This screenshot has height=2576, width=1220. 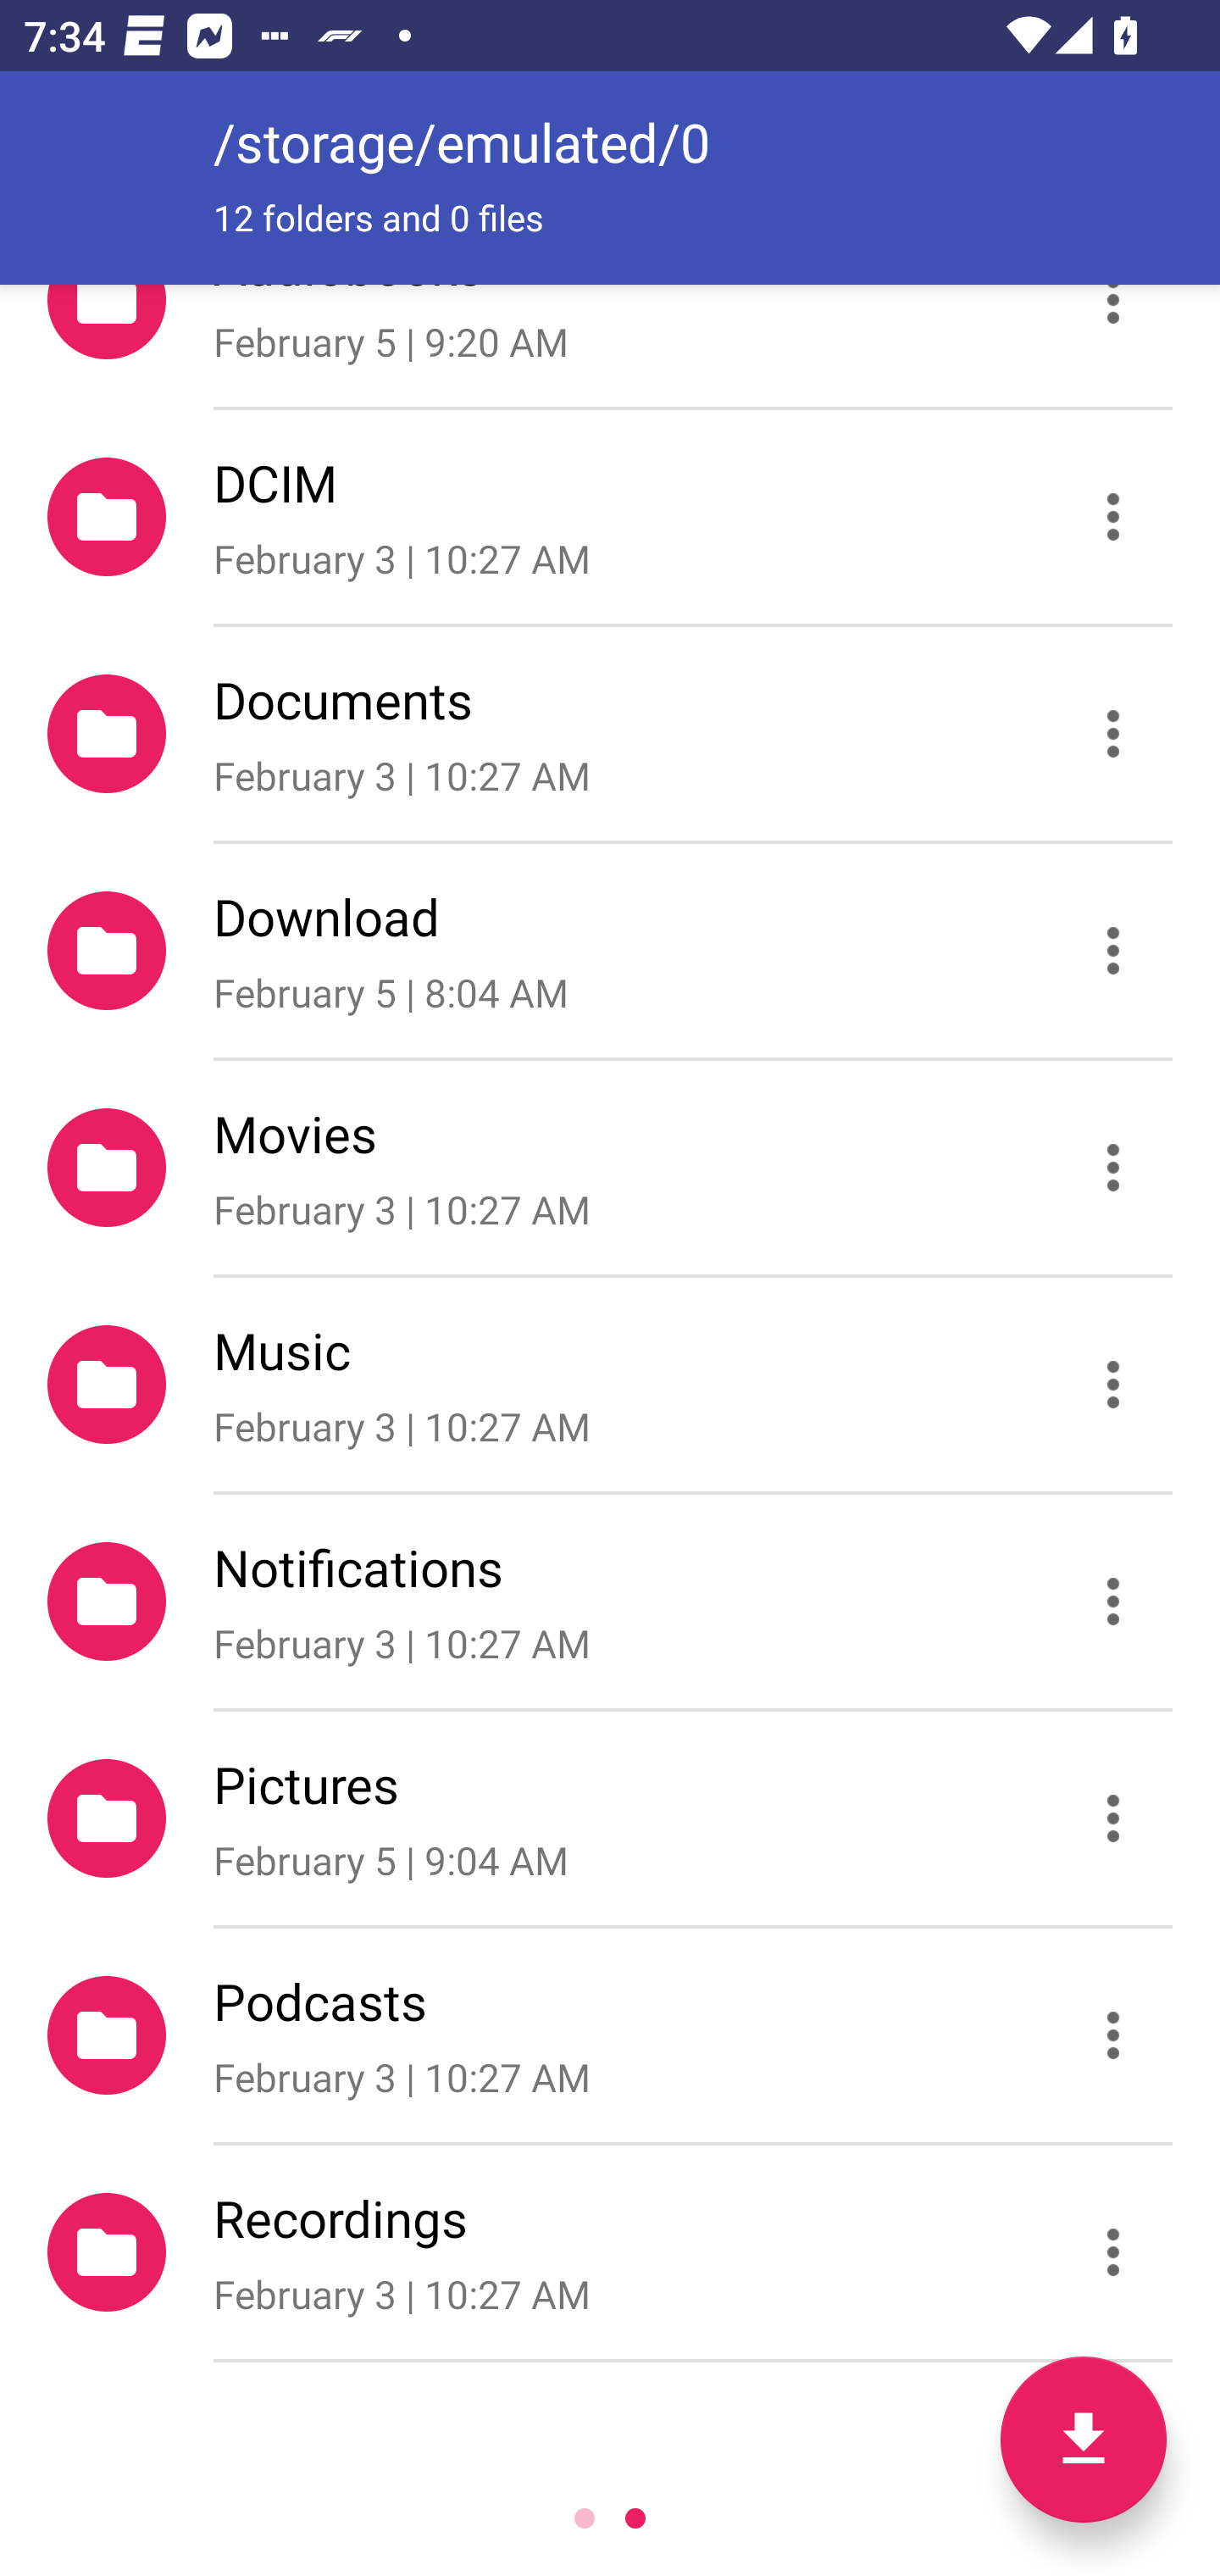 I want to click on Movies February 3 | 10:27 AM, so click(x=610, y=1168).